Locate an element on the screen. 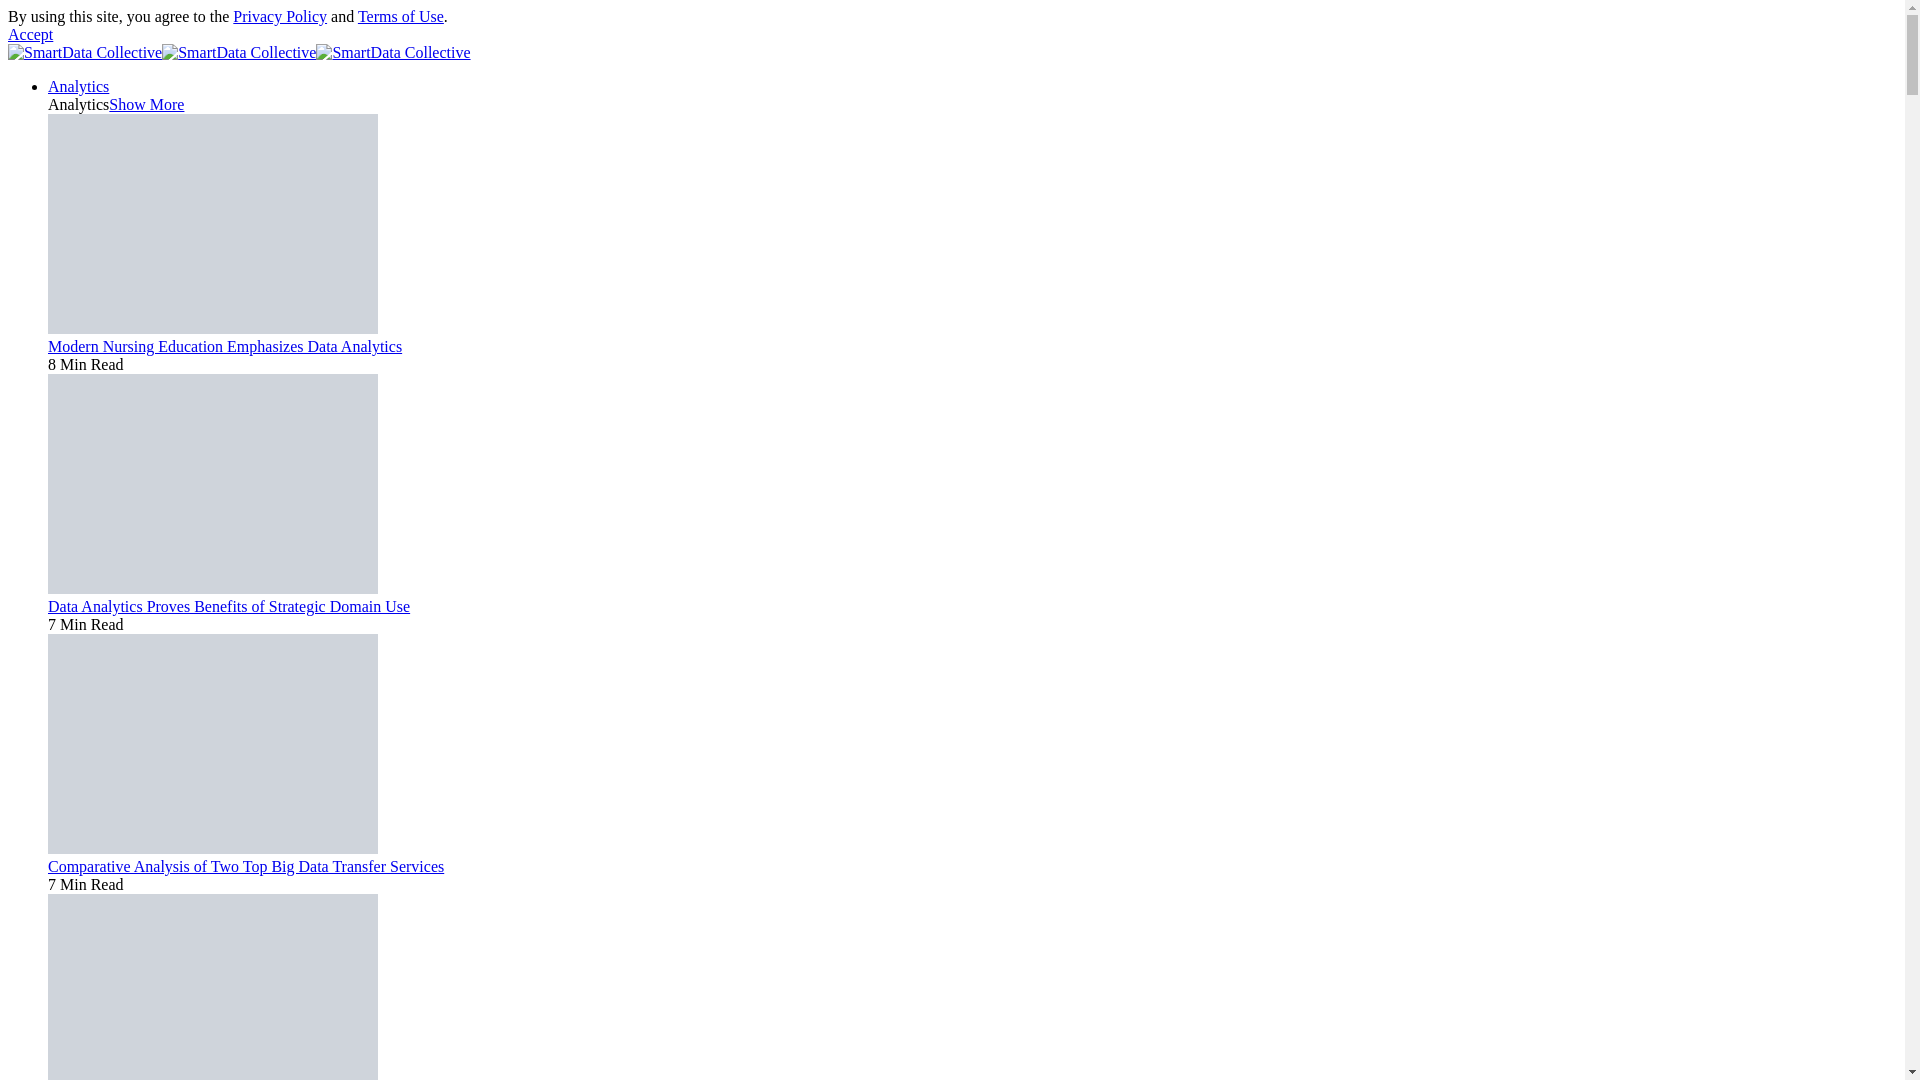 This screenshot has height=1080, width=1920. Modern Nursing Education Emphasizes Data Analytics is located at coordinates (224, 346).